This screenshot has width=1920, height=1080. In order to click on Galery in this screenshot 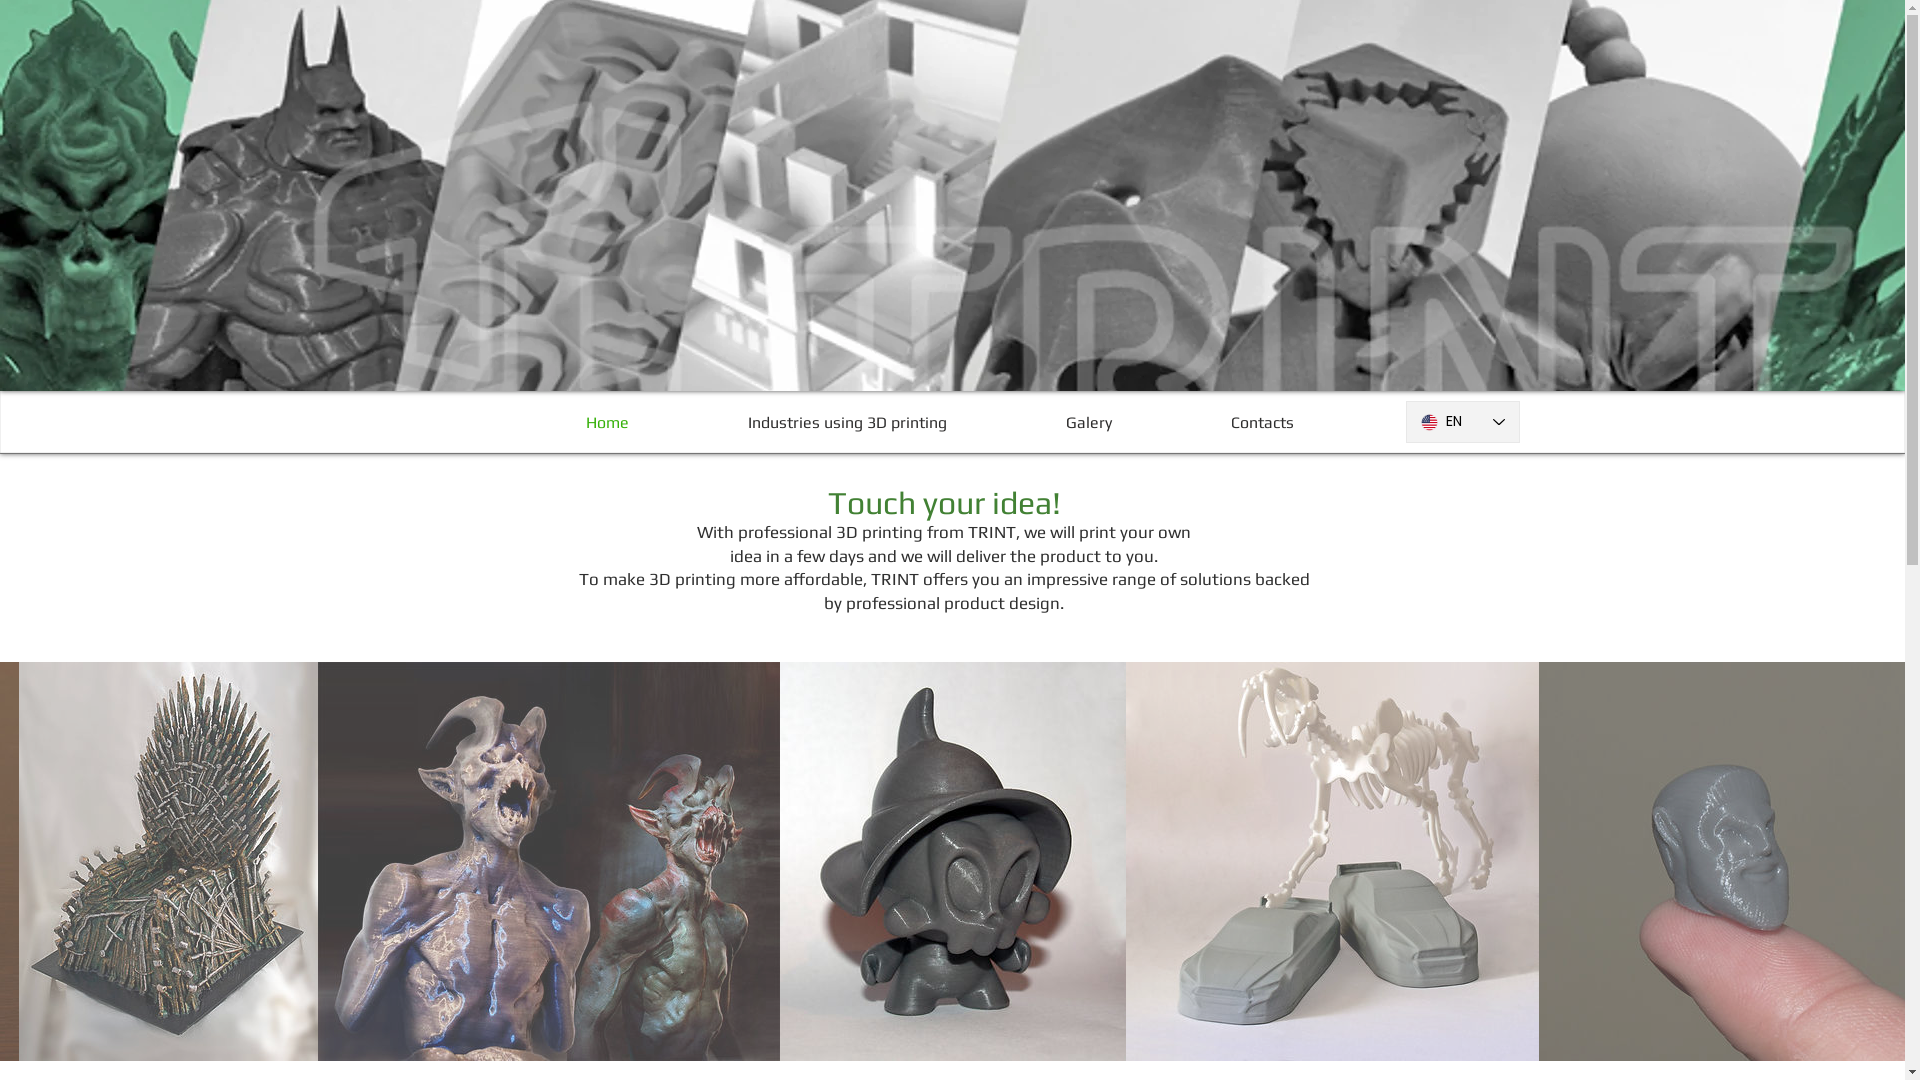, I will do `click(1088, 422)`.